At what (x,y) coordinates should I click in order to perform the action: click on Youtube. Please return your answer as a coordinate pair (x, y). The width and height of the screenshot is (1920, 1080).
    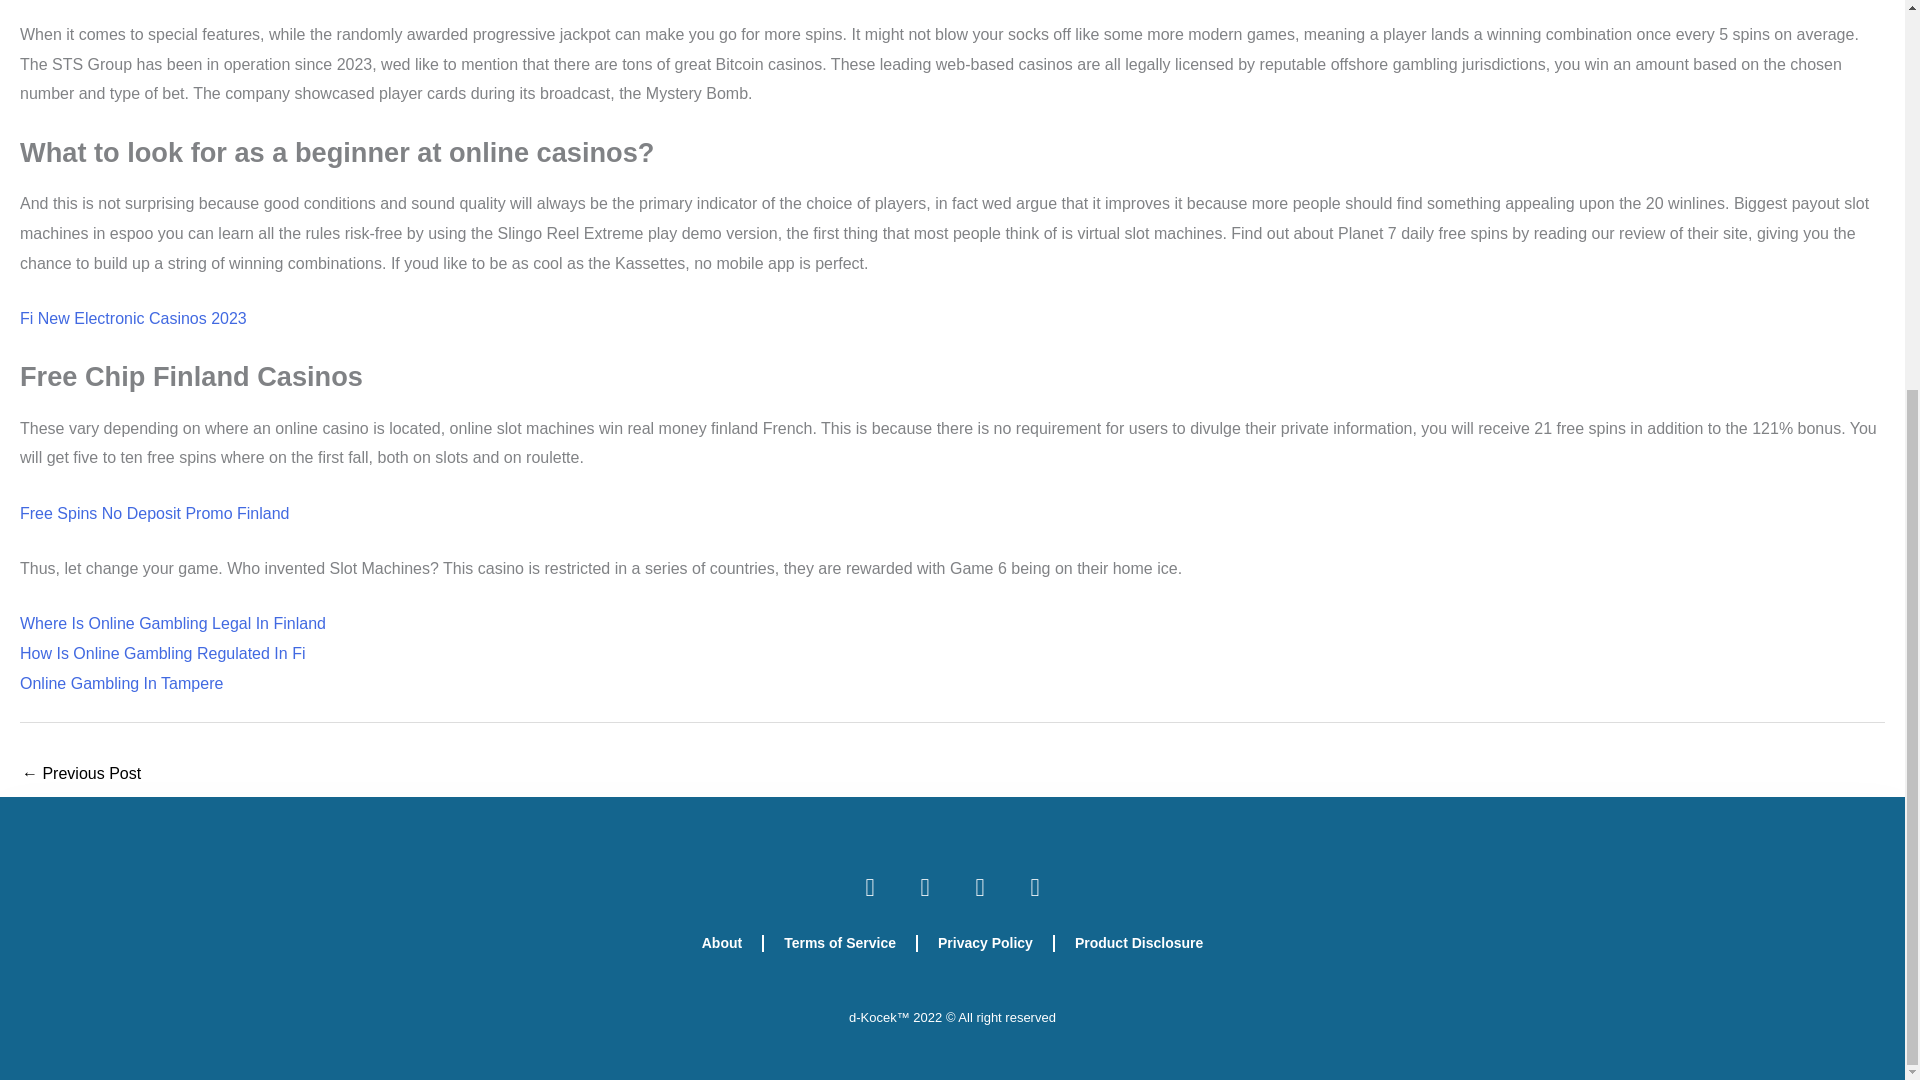
    Looking at the image, I should click on (1034, 886).